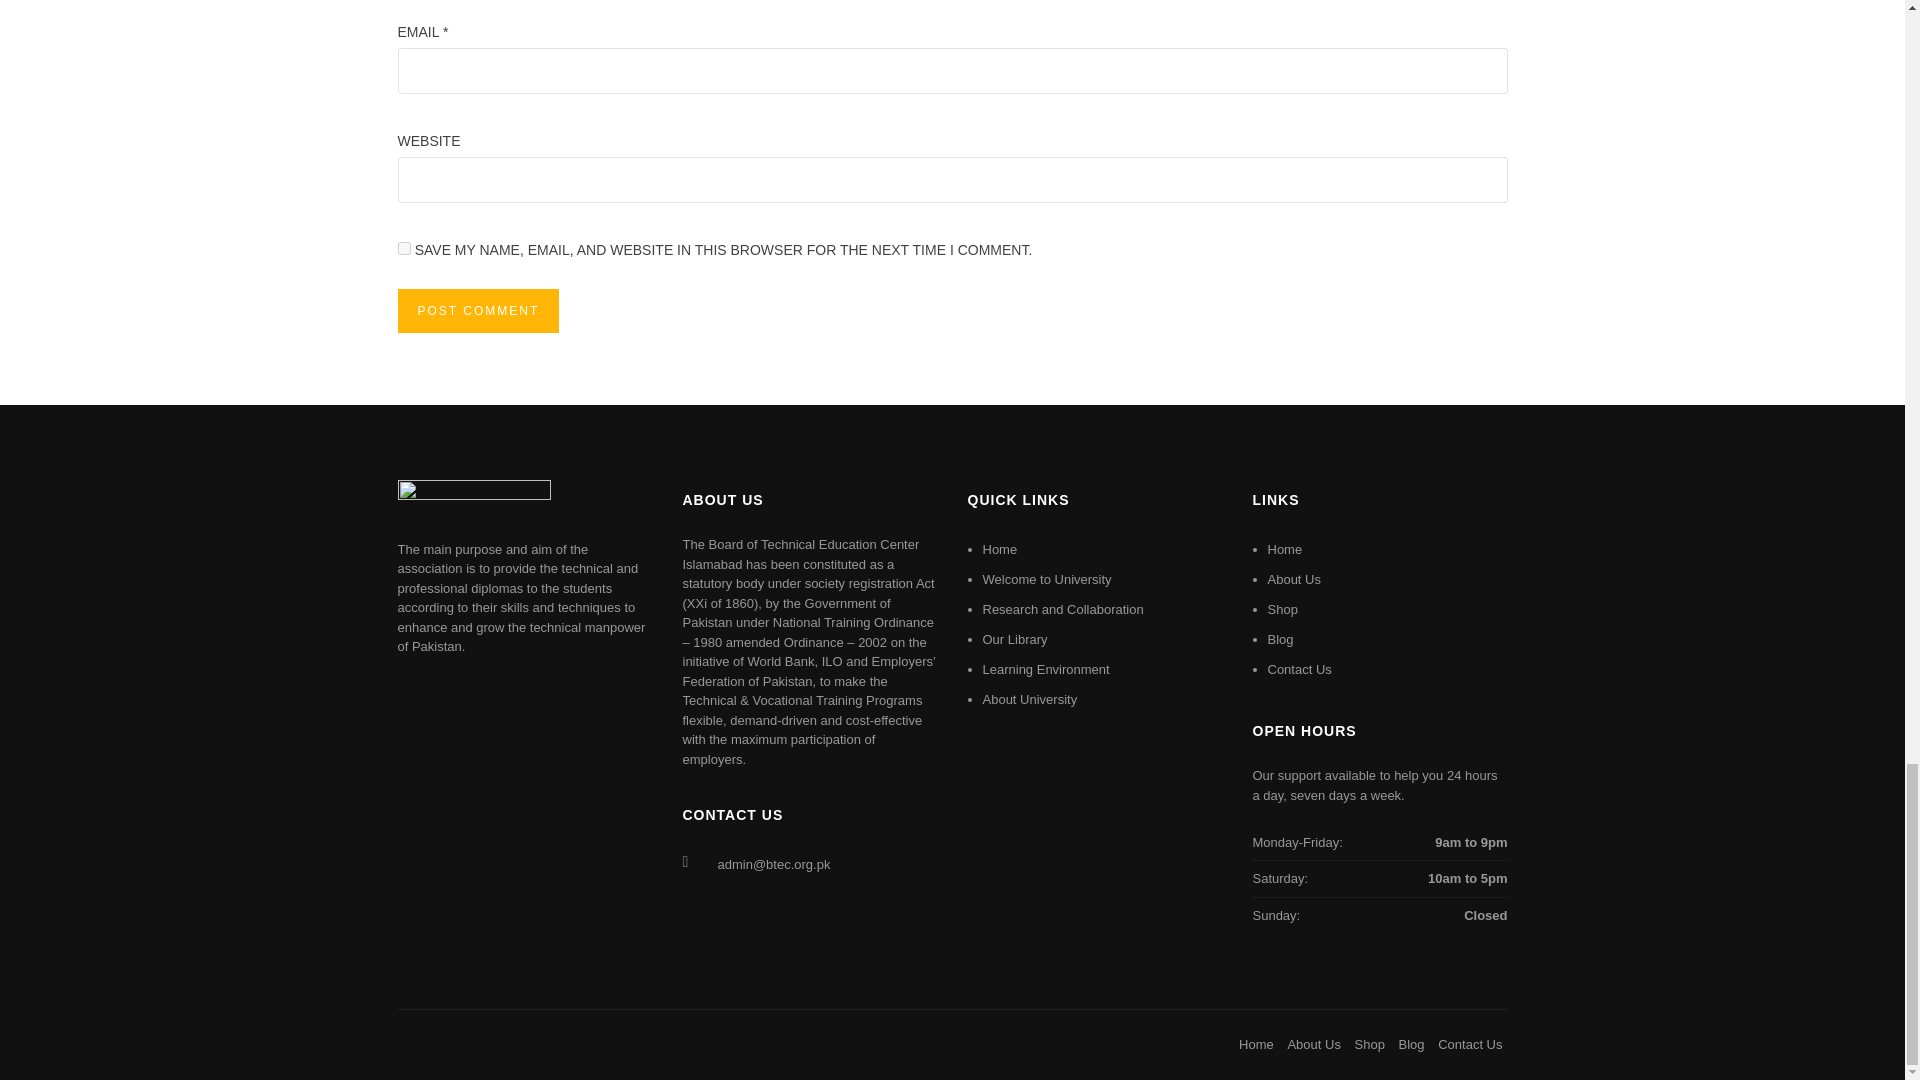 This screenshot has width=1920, height=1080. I want to click on yes, so click(404, 248).